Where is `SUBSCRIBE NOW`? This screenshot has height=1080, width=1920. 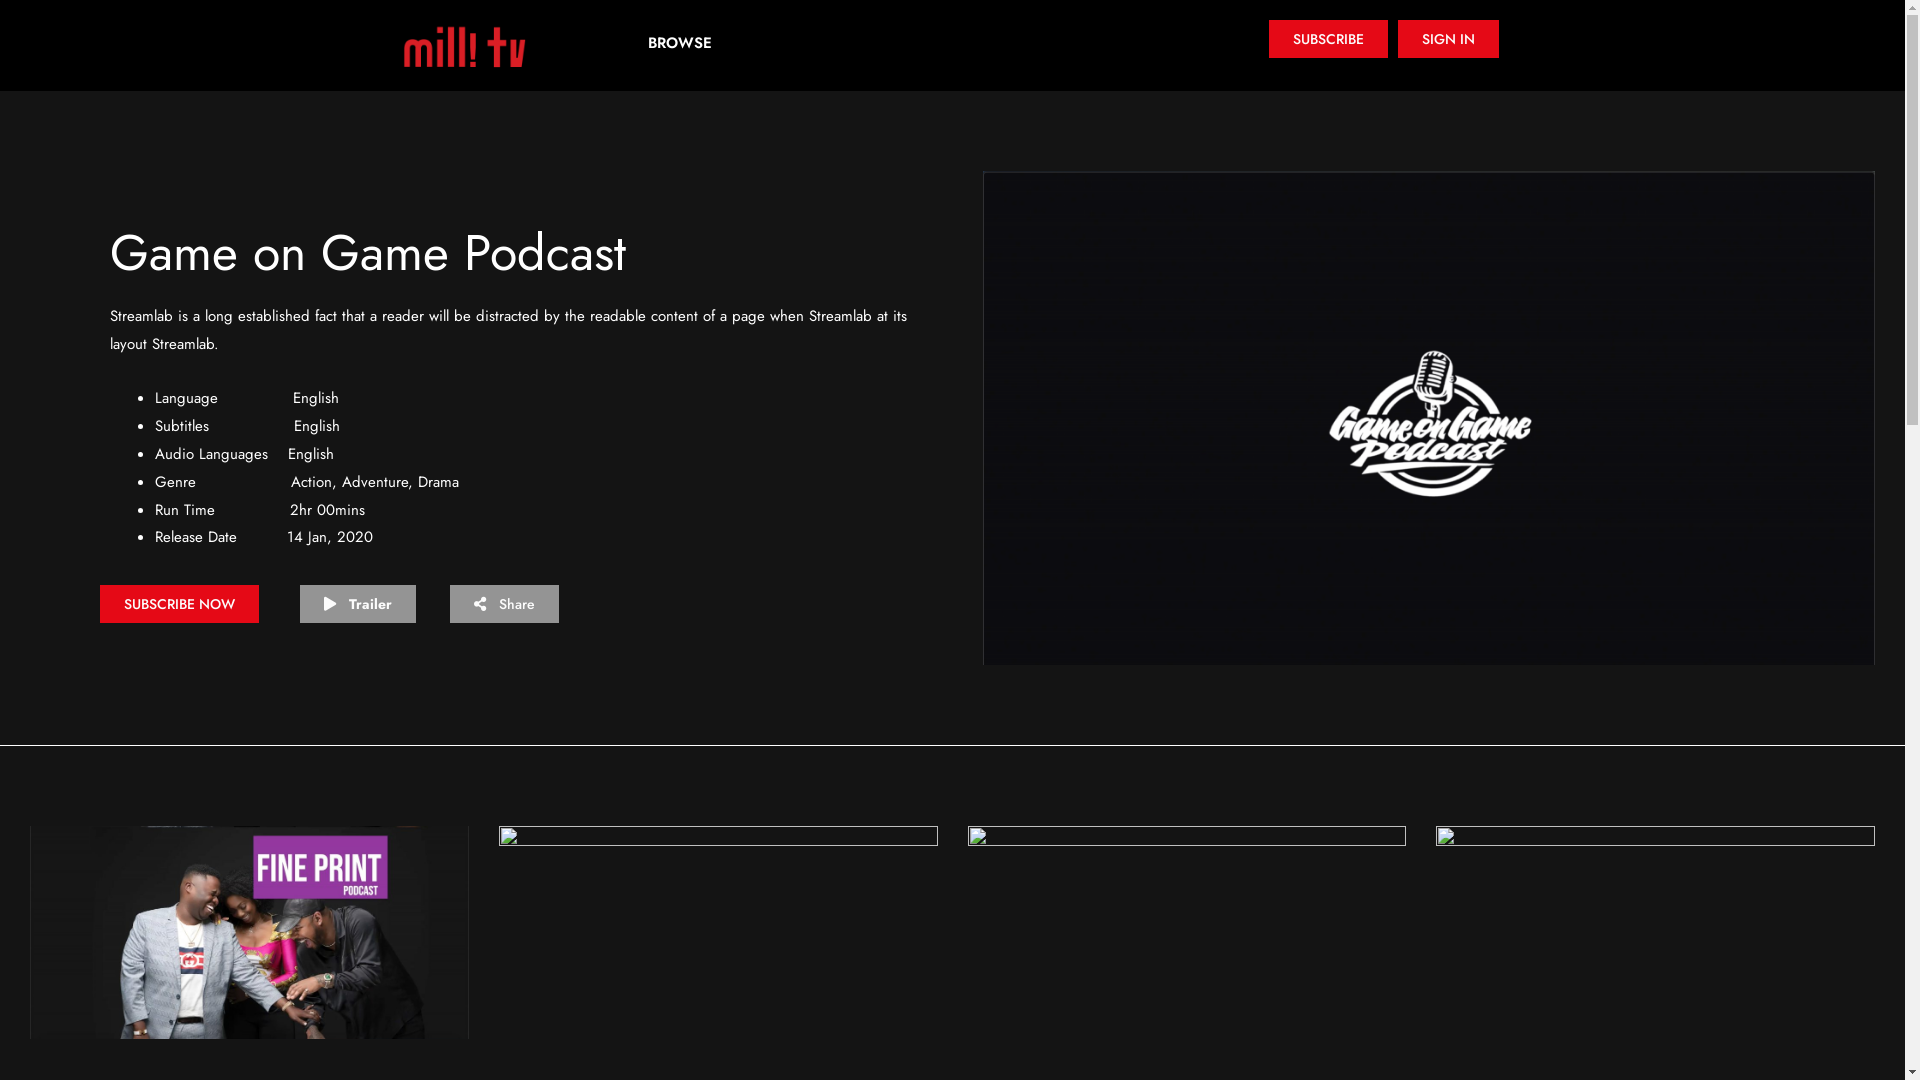 SUBSCRIBE NOW is located at coordinates (180, 604).